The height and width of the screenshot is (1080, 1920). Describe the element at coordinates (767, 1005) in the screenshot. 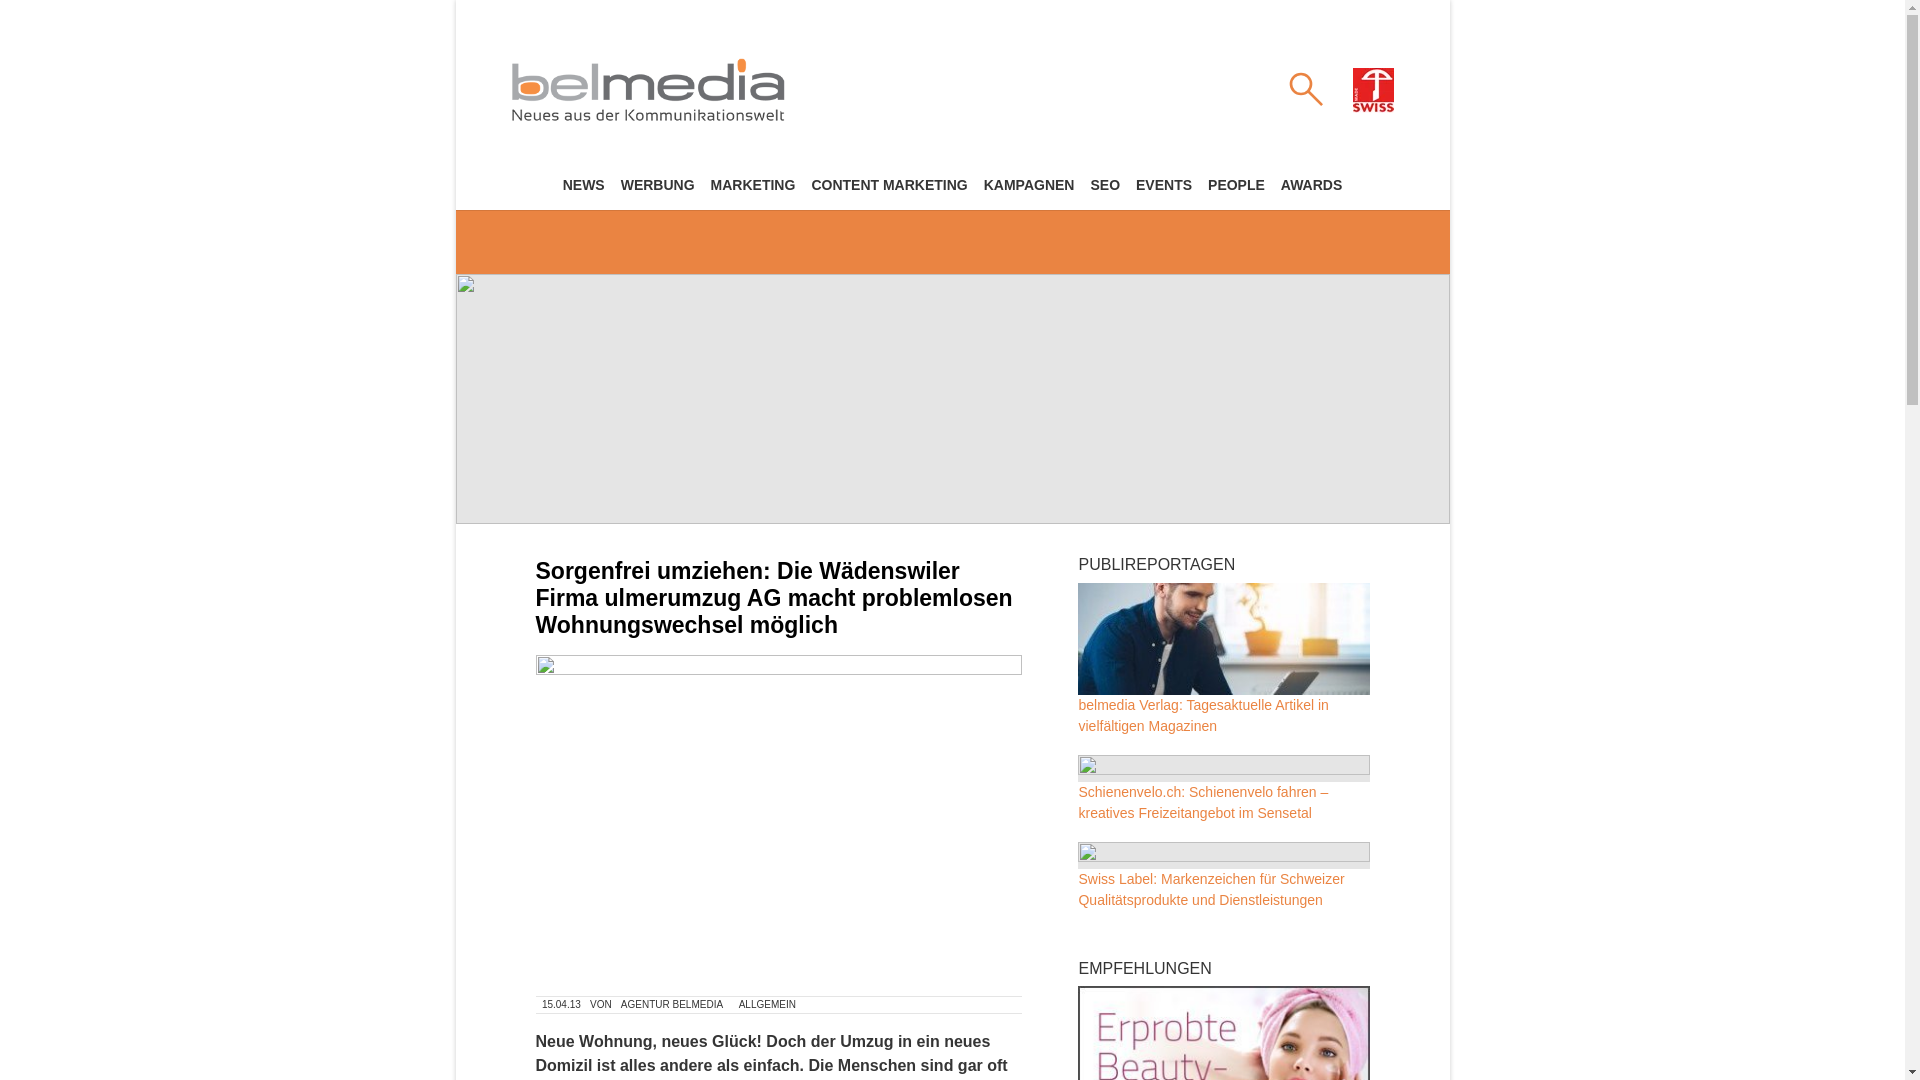

I see `ALLGEMEIN` at that location.